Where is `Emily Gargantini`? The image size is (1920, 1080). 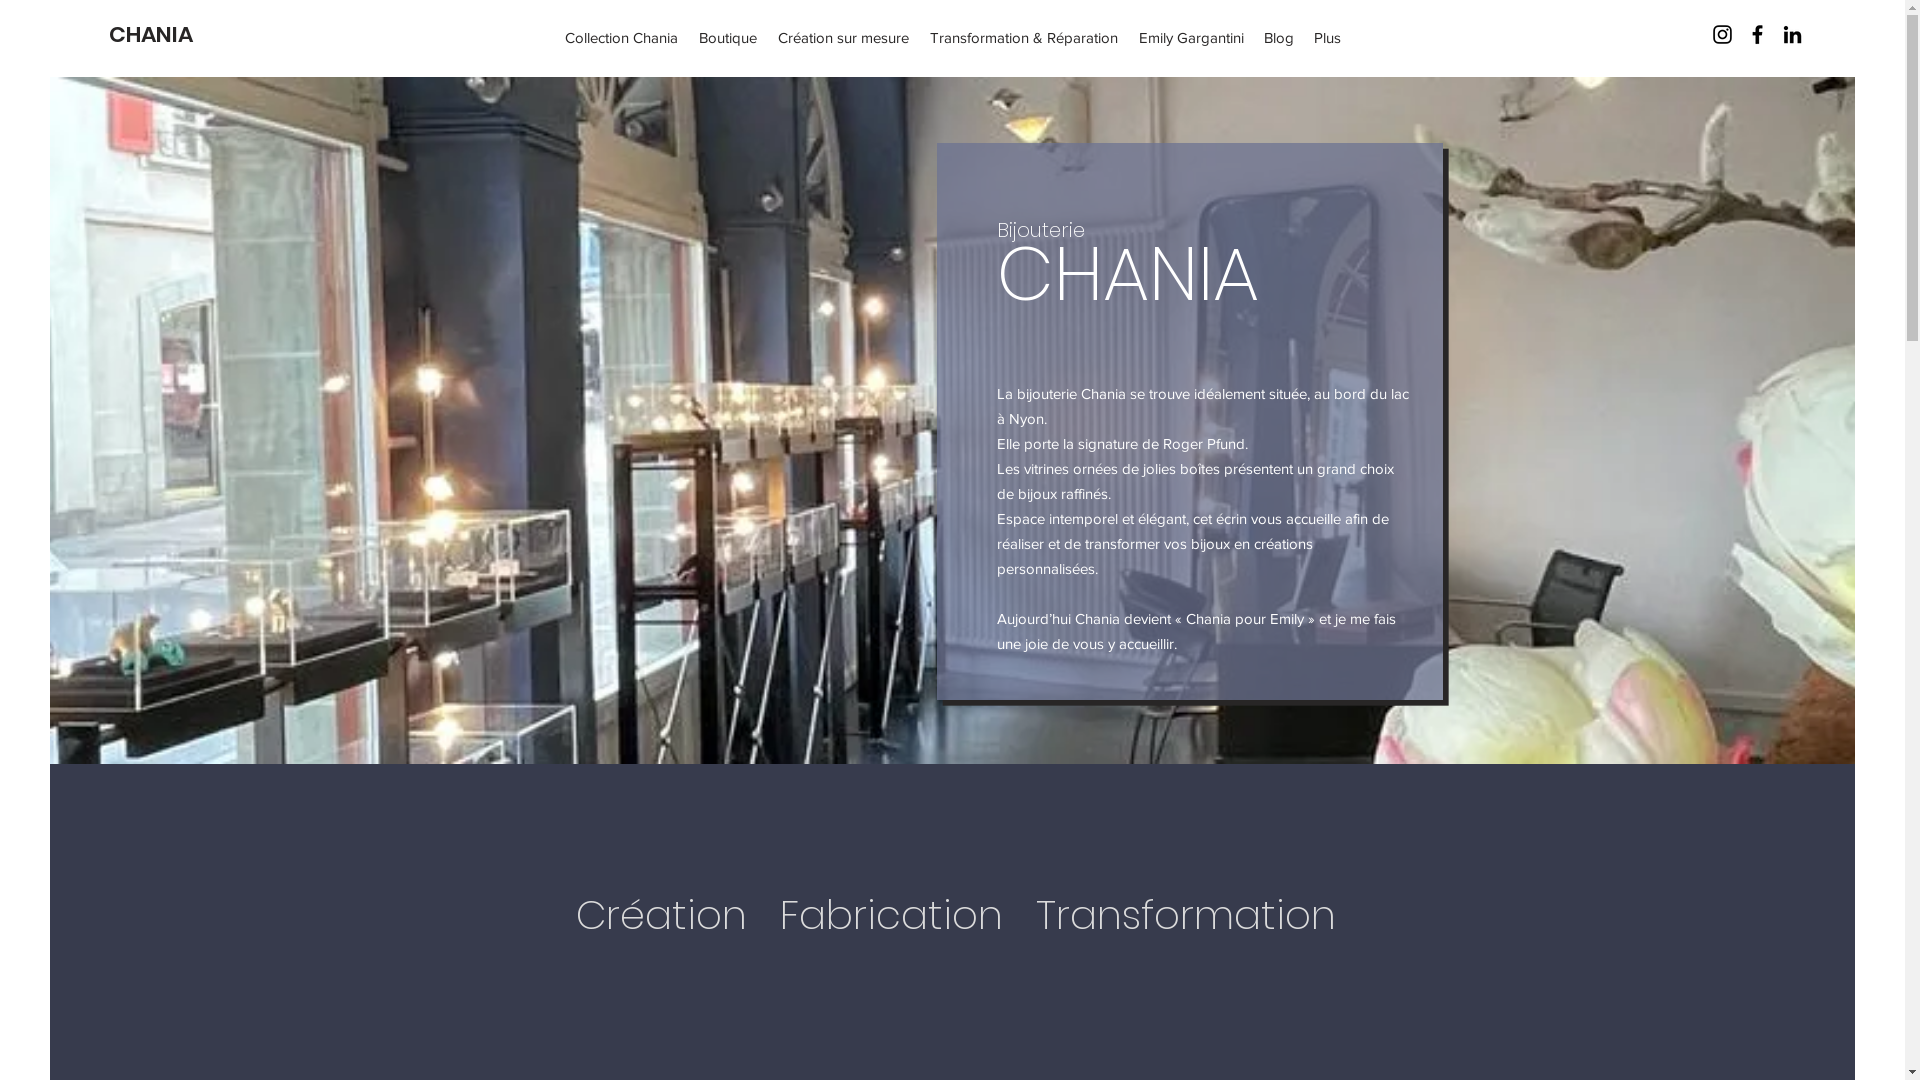
Emily Gargantini is located at coordinates (1192, 38).